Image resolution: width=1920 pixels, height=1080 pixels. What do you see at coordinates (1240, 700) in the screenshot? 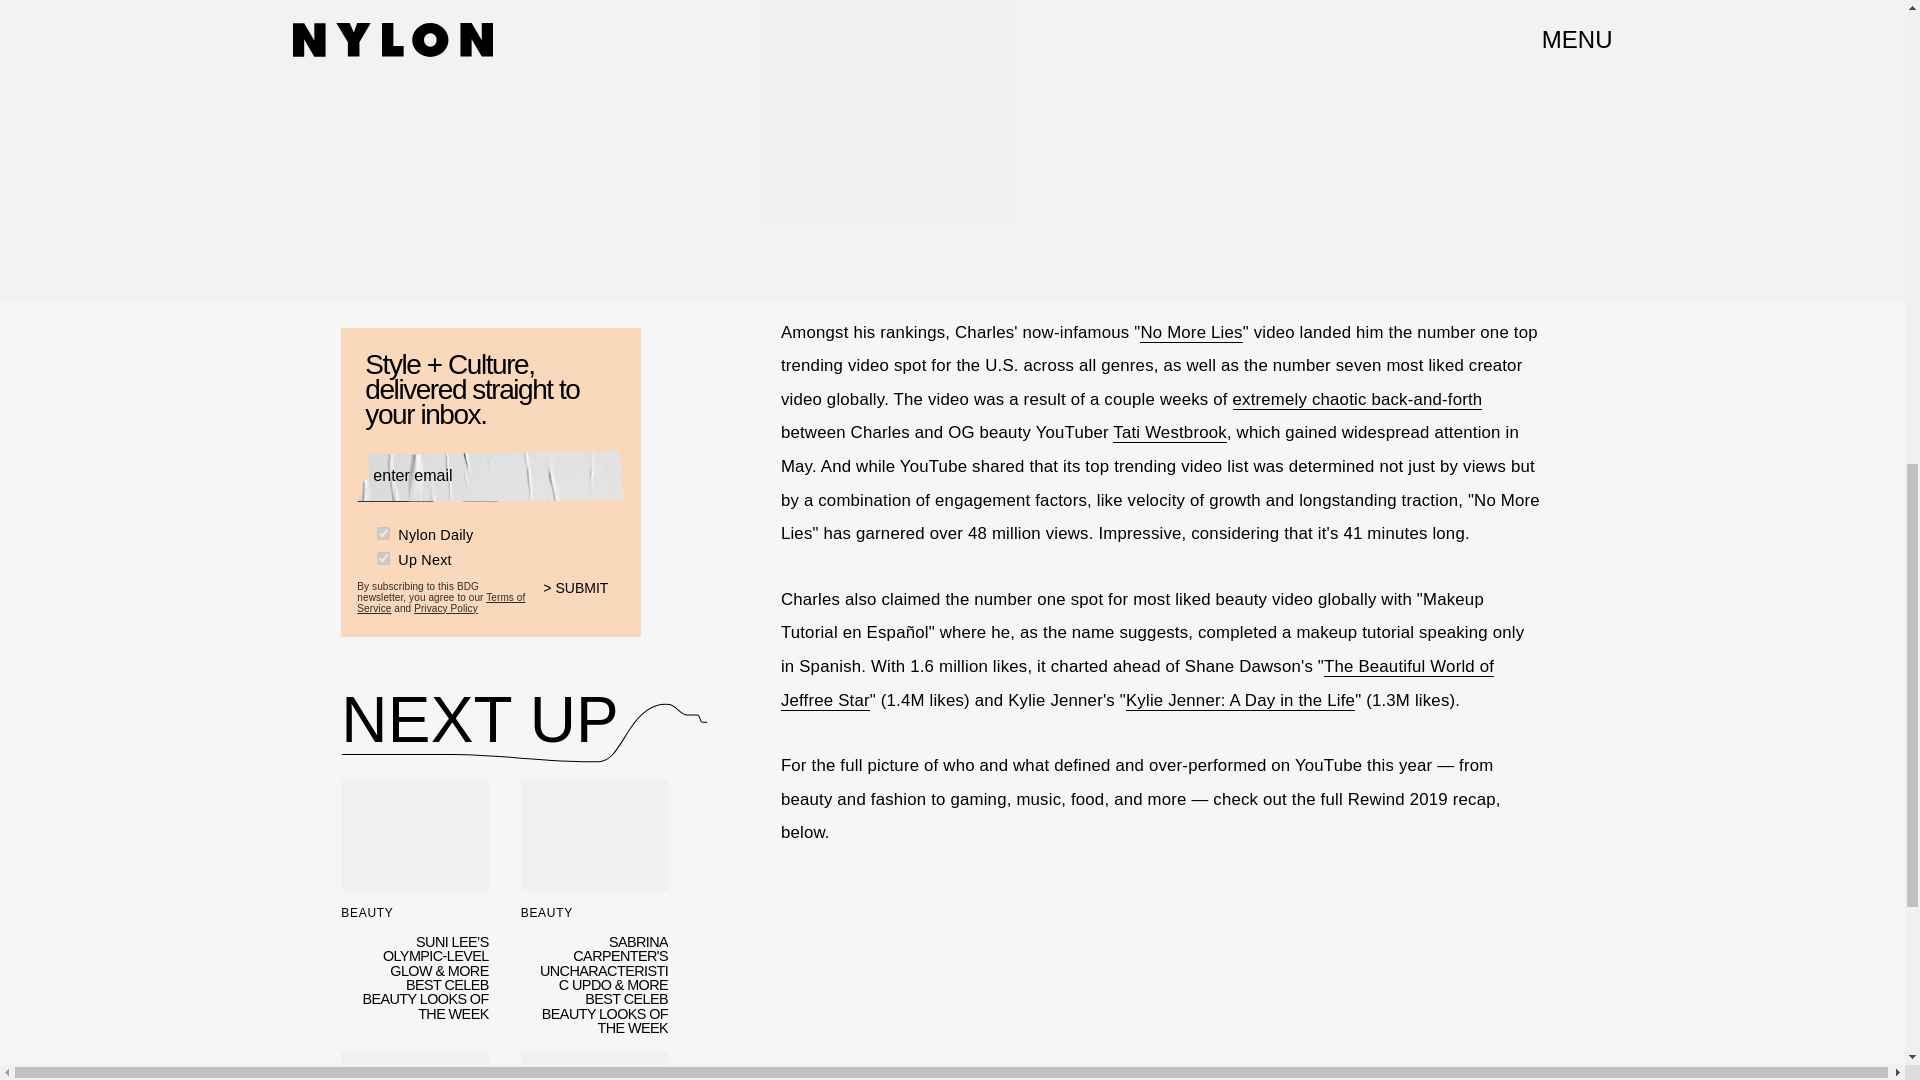
I see `Kylie Jenner: A Day in the Life` at bounding box center [1240, 700].